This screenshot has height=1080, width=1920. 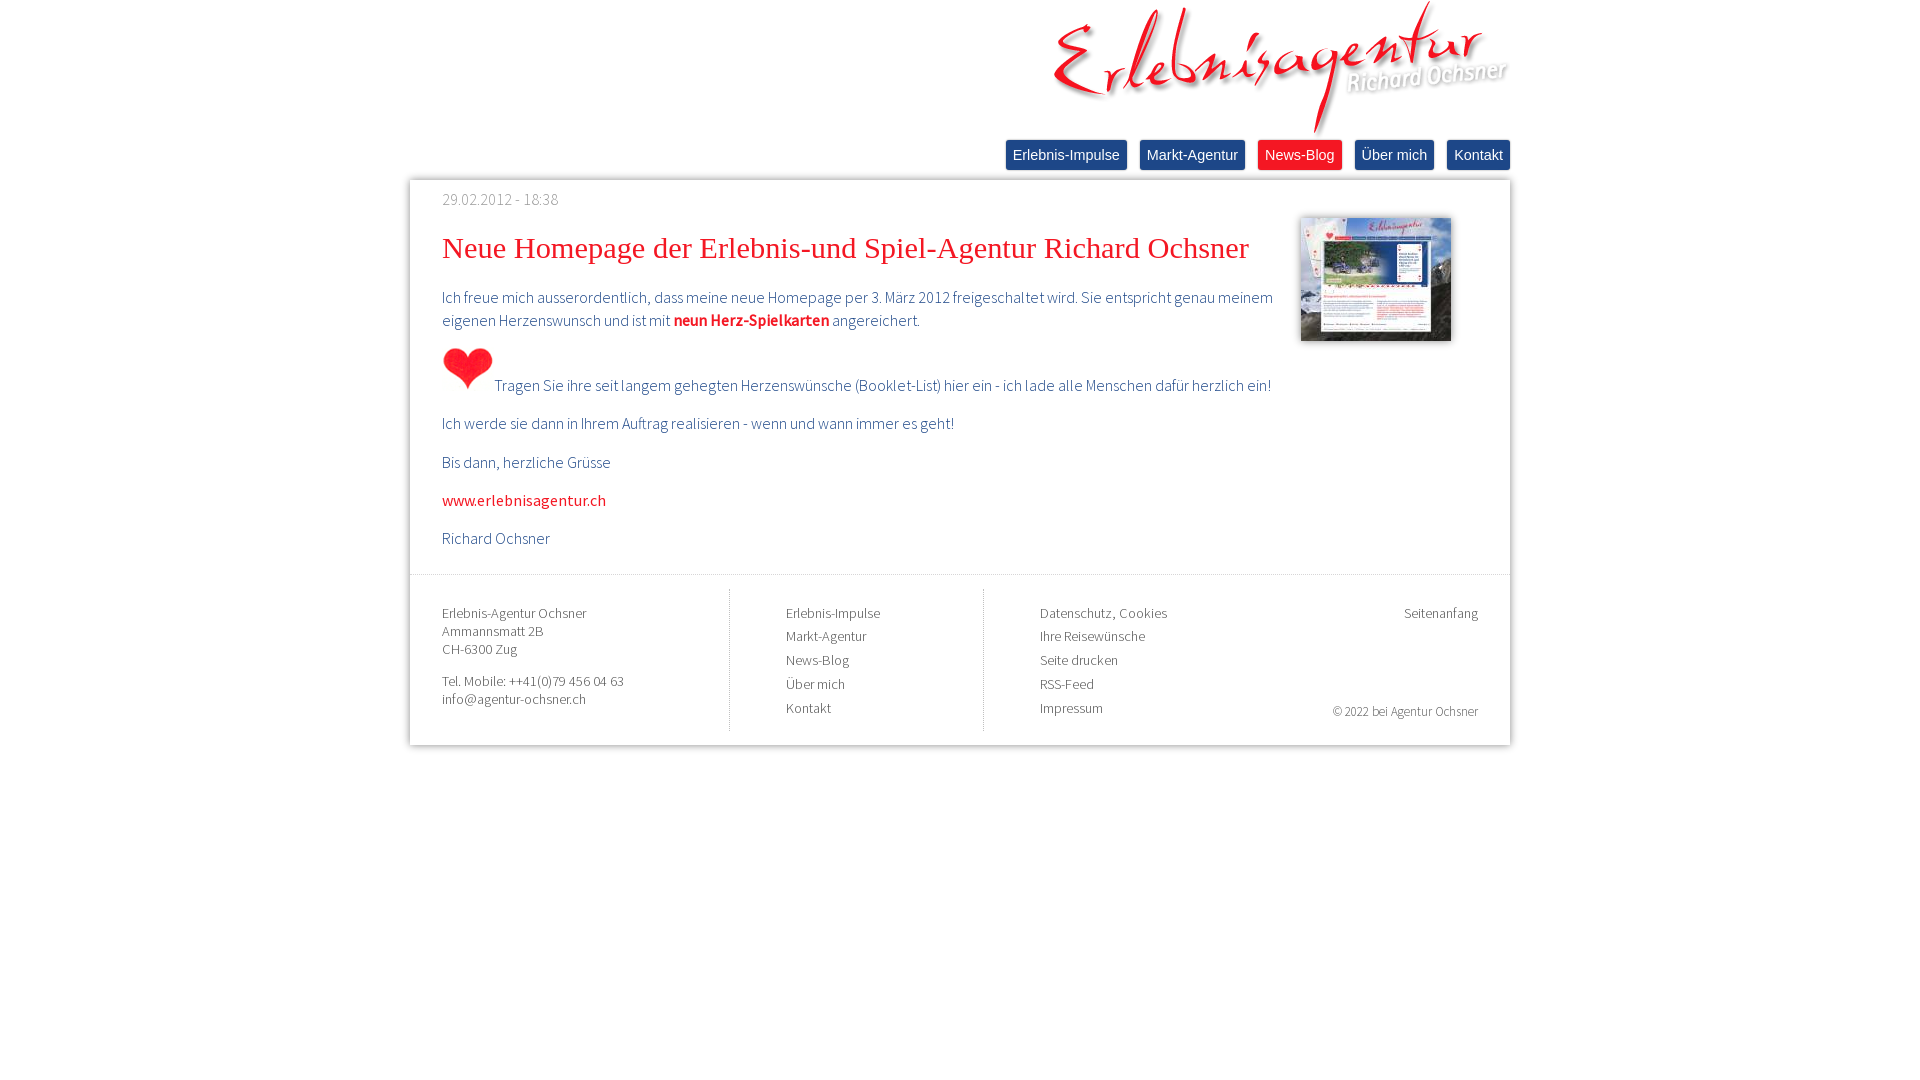 What do you see at coordinates (514, 613) in the screenshot?
I see `Erlebnis-Agentur Ochsner` at bounding box center [514, 613].